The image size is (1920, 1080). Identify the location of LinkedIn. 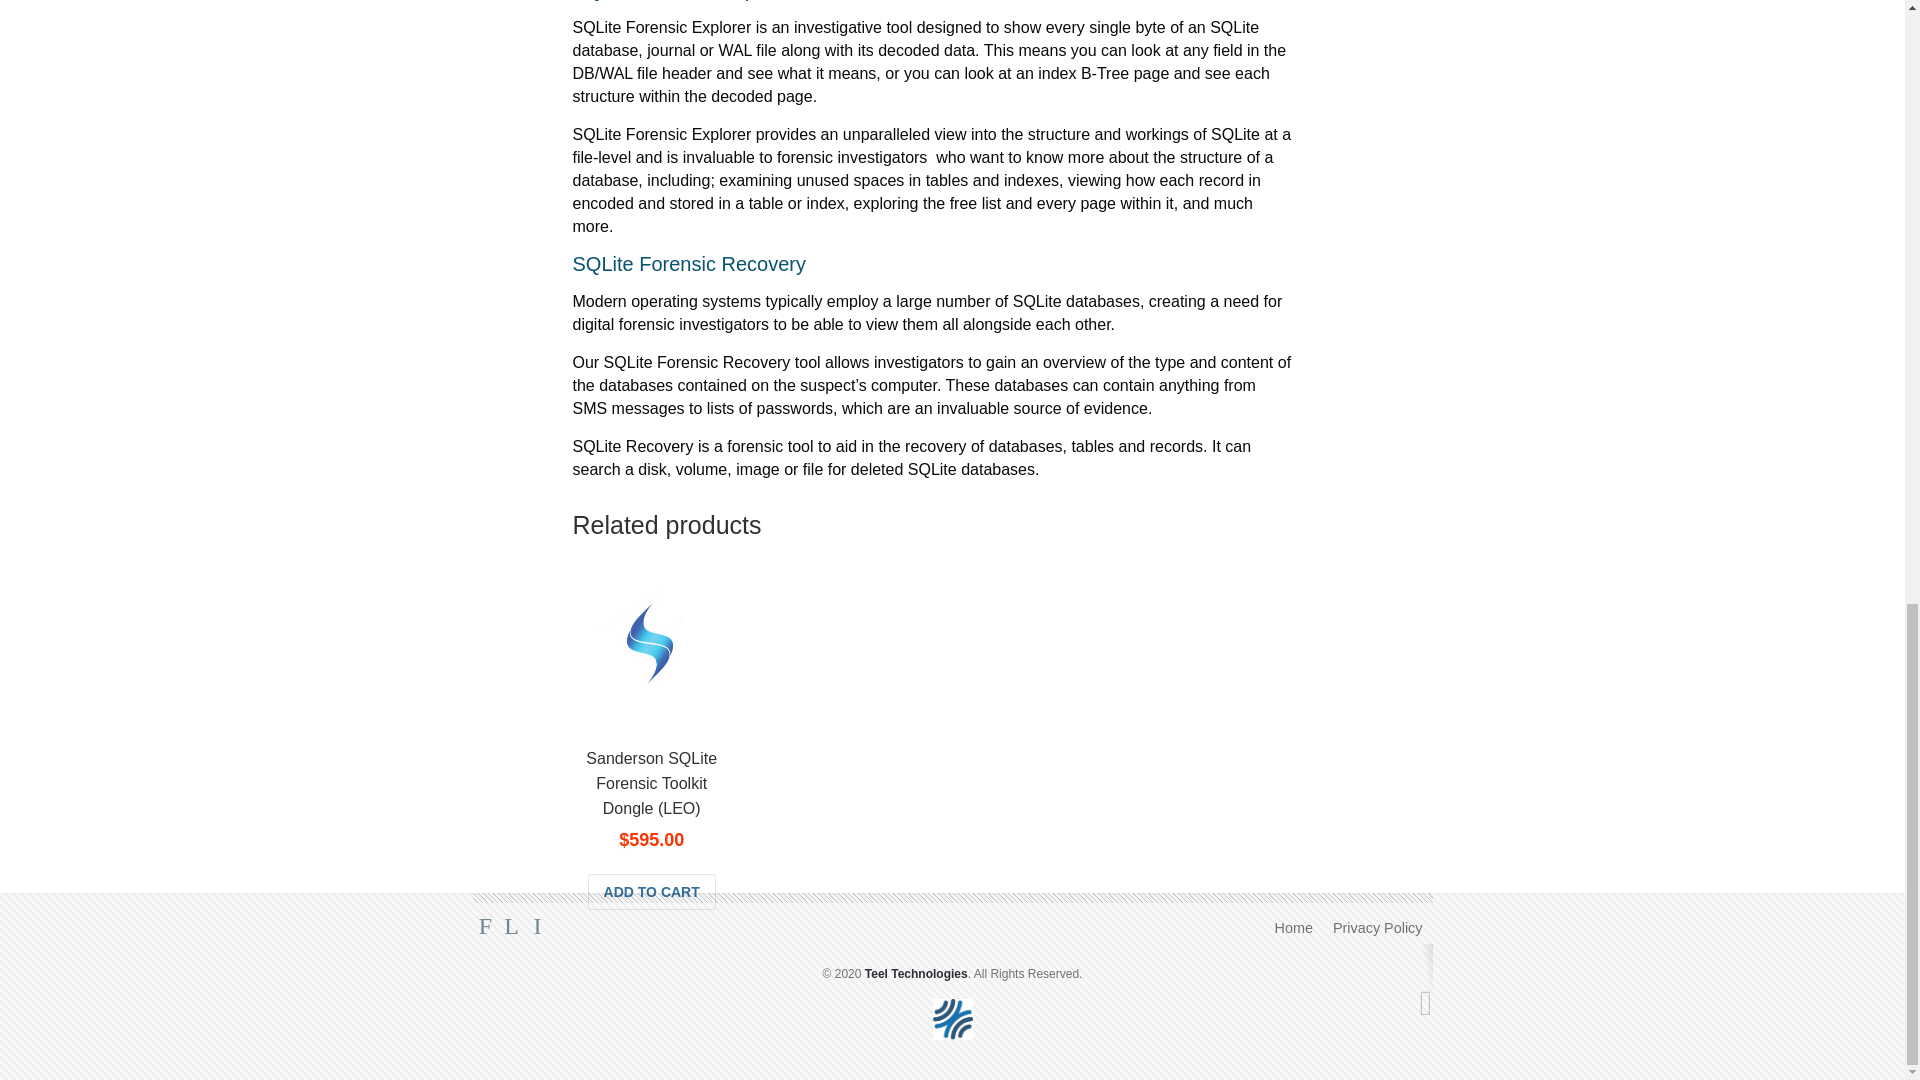
(538, 926).